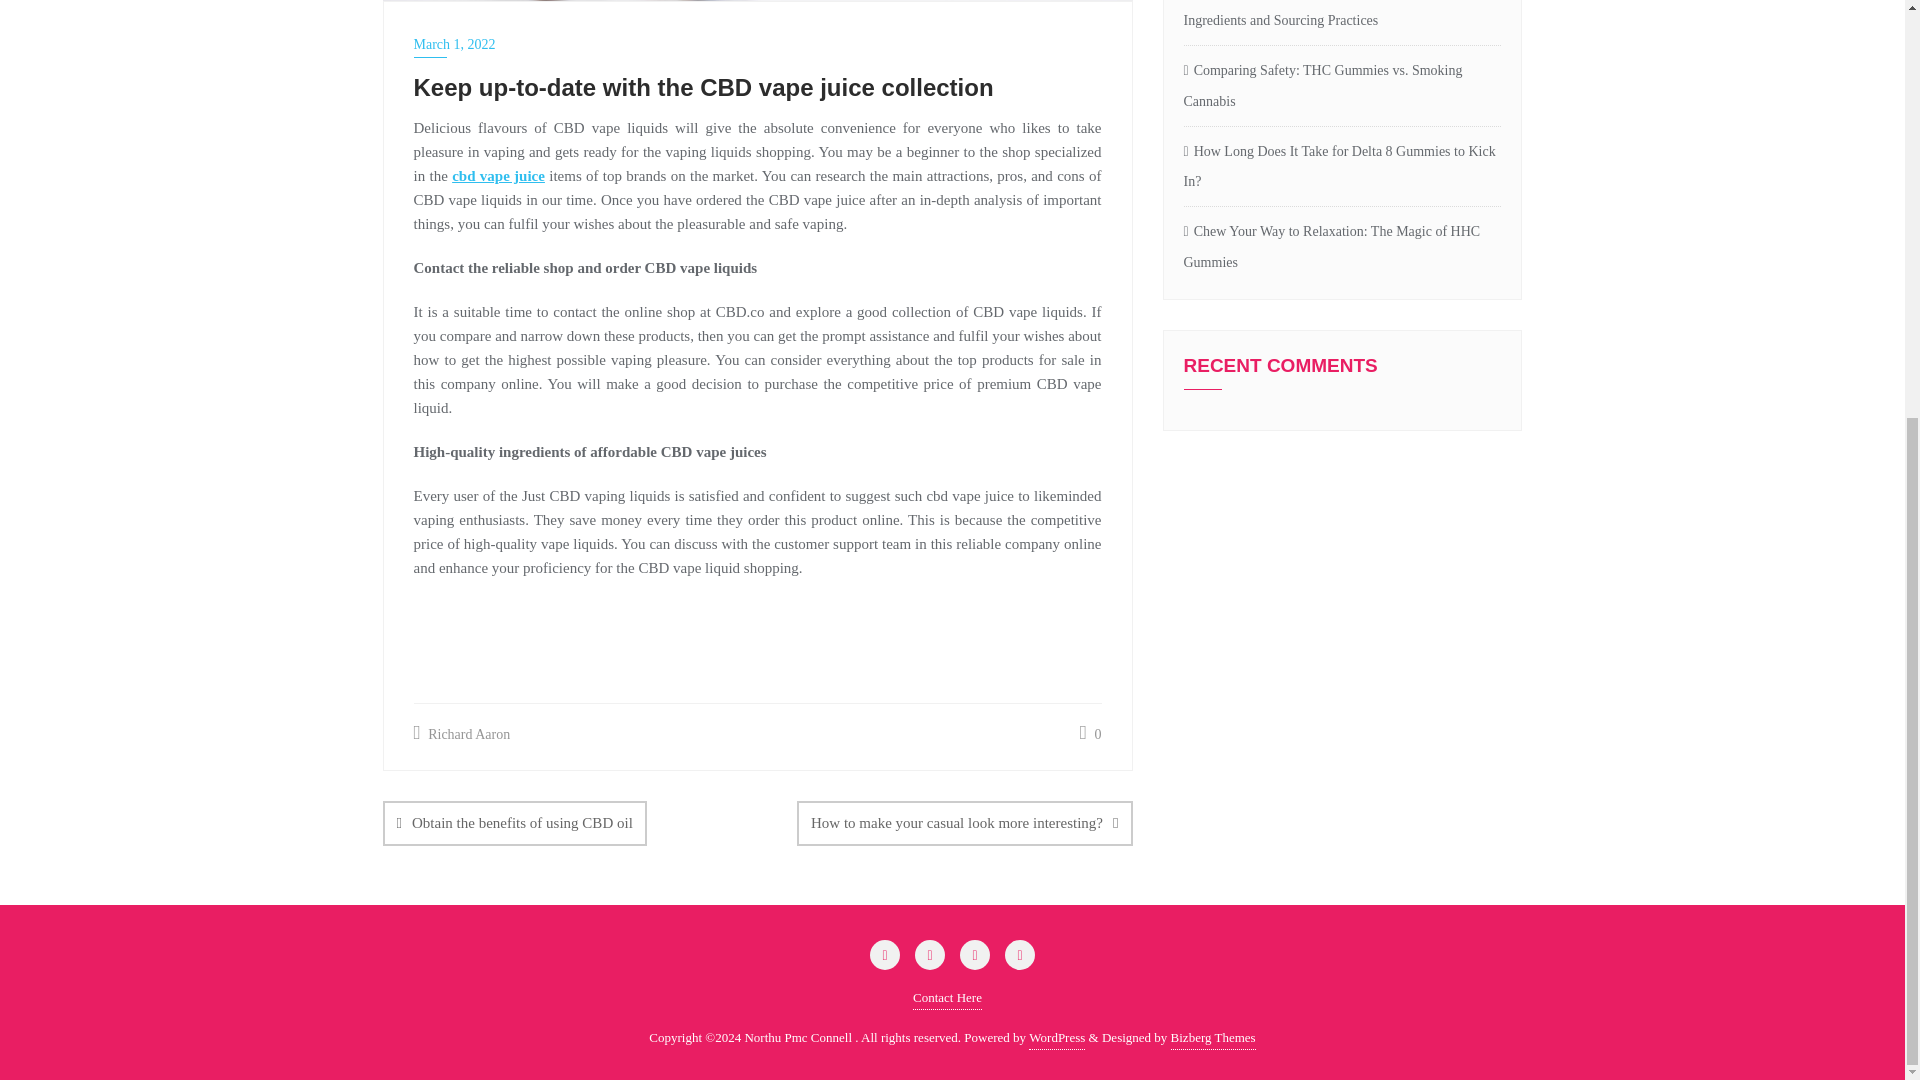  What do you see at coordinates (498, 176) in the screenshot?
I see `cbd vape juice` at bounding box center [498, 176].